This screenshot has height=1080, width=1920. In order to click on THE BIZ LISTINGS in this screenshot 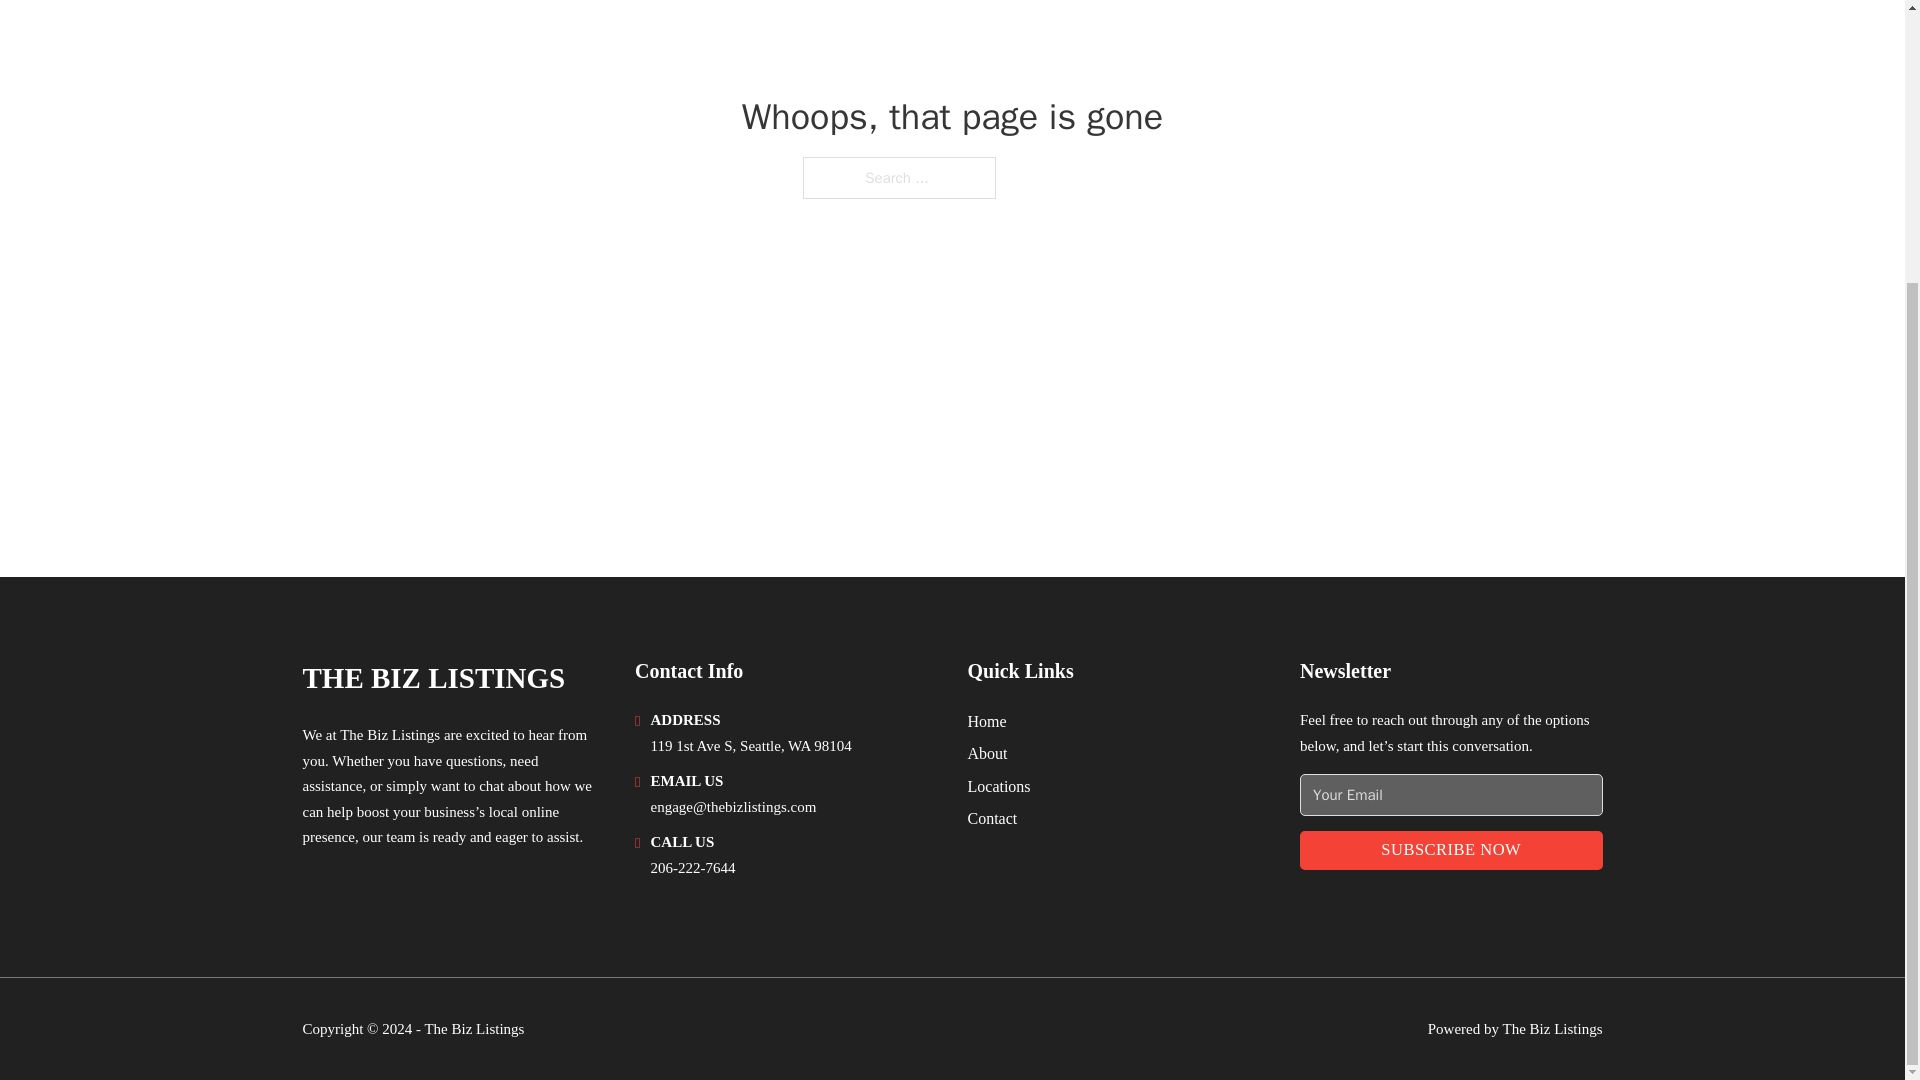, I will do `click(432, 678)`.